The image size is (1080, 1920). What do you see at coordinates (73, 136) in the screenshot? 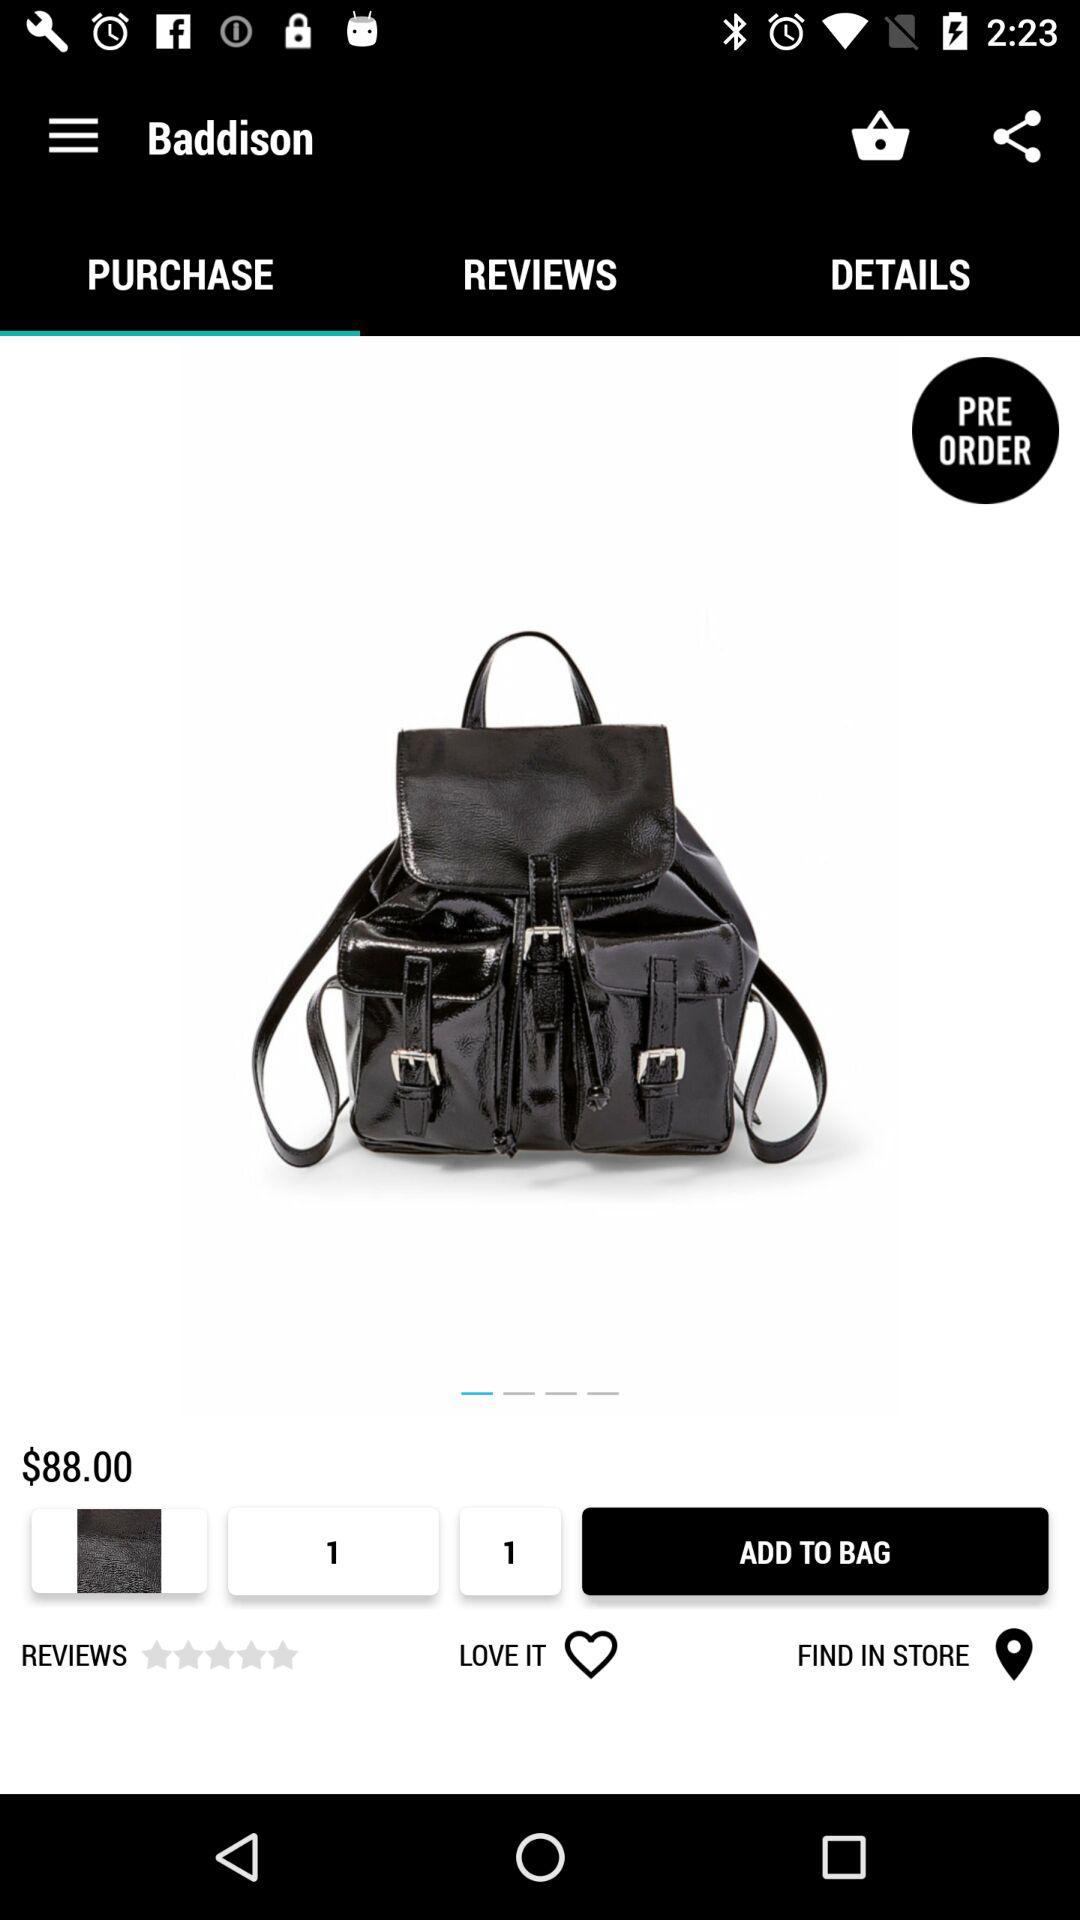
I see `turn off icon next to baddison item` at bounding box center [73, 136].